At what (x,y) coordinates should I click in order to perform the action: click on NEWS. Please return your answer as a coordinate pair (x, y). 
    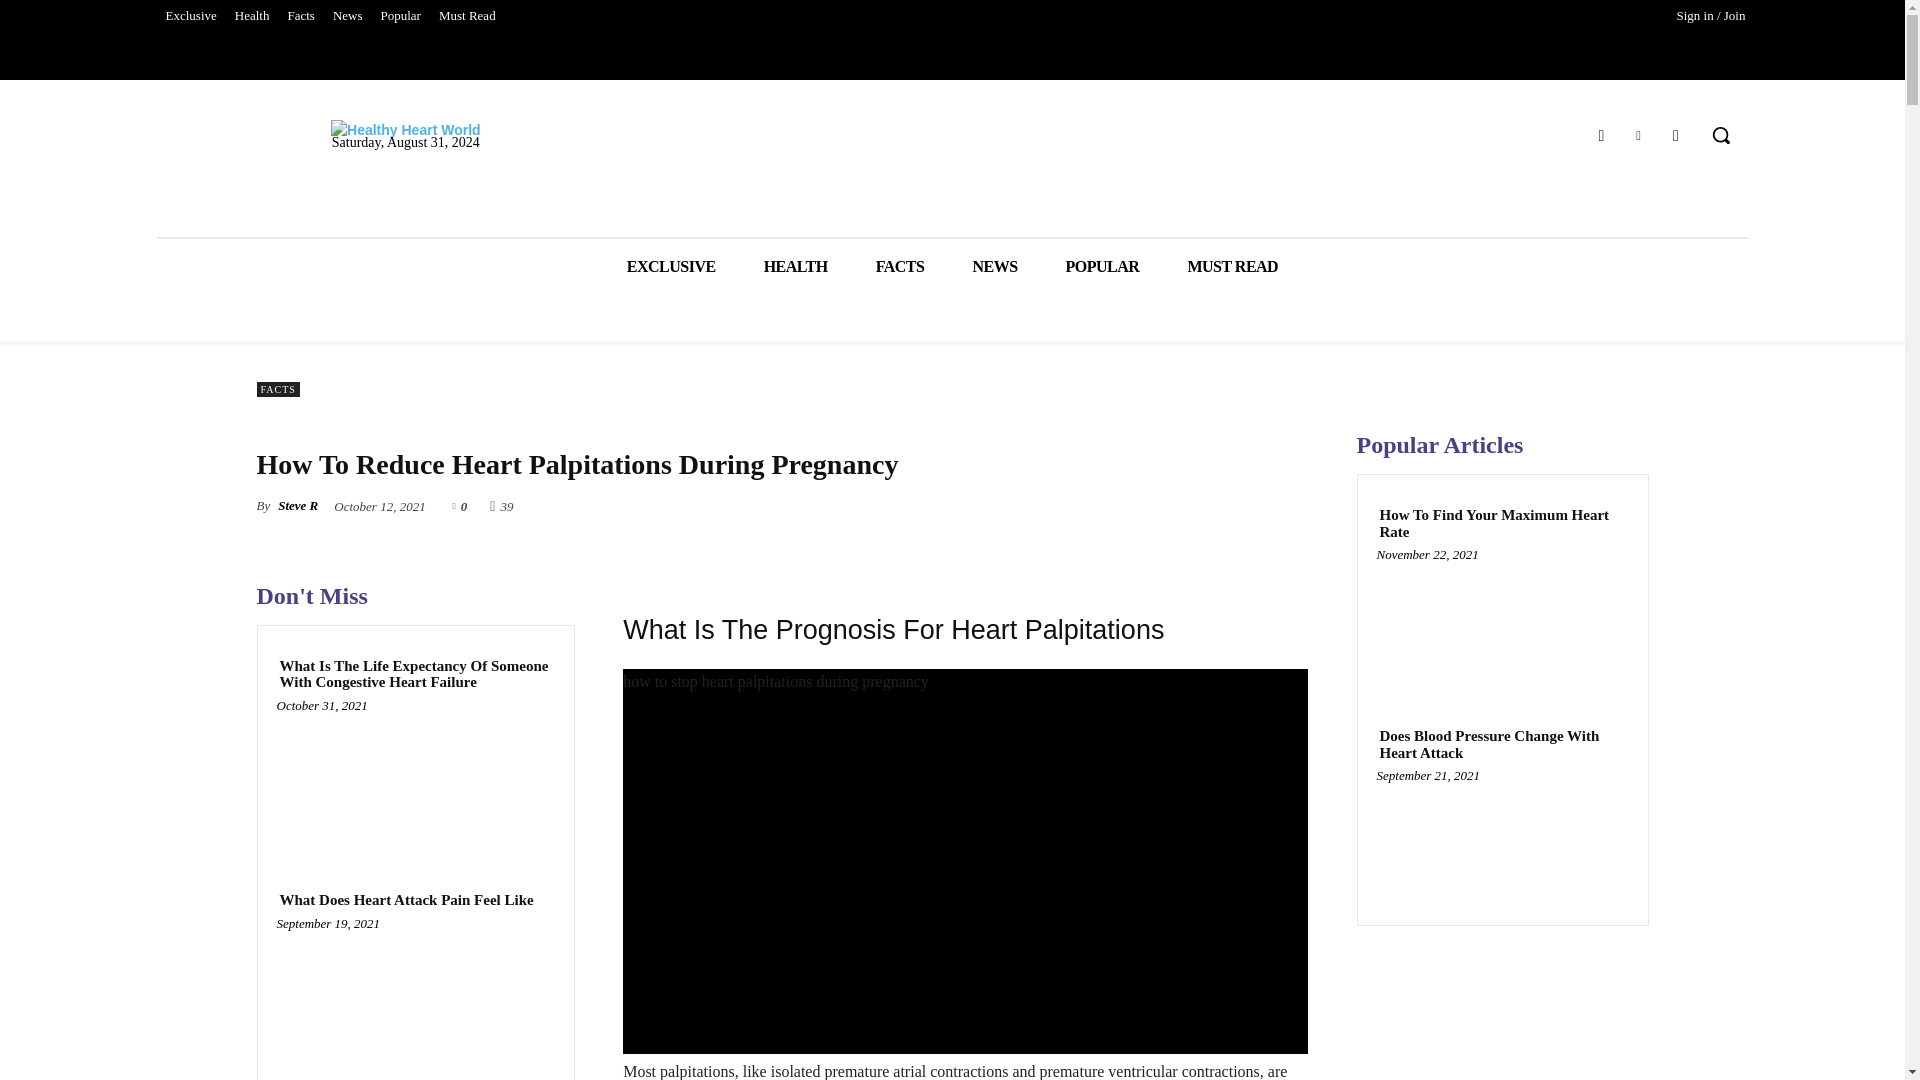
    Looking at the image, I should click on (994, 266).